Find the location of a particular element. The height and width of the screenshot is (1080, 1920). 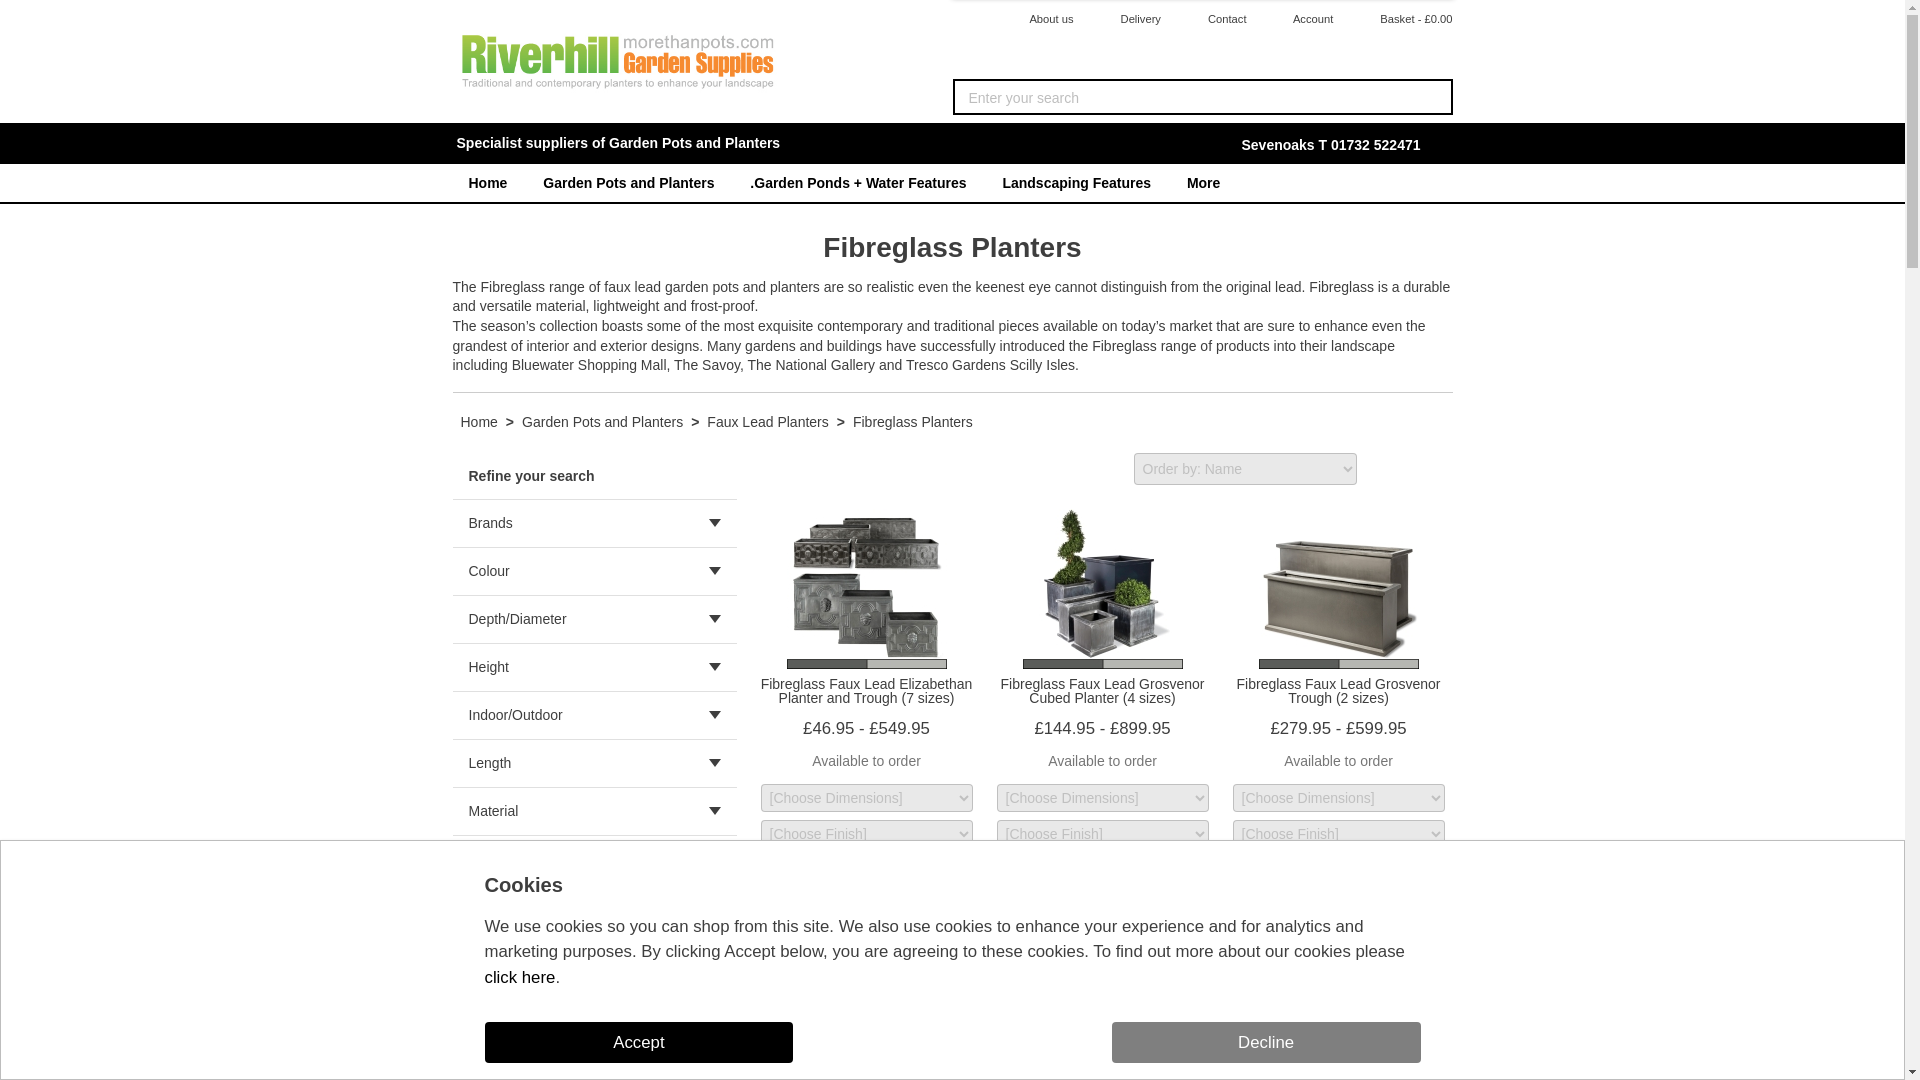

Account is located at coordinates (1298, 20).